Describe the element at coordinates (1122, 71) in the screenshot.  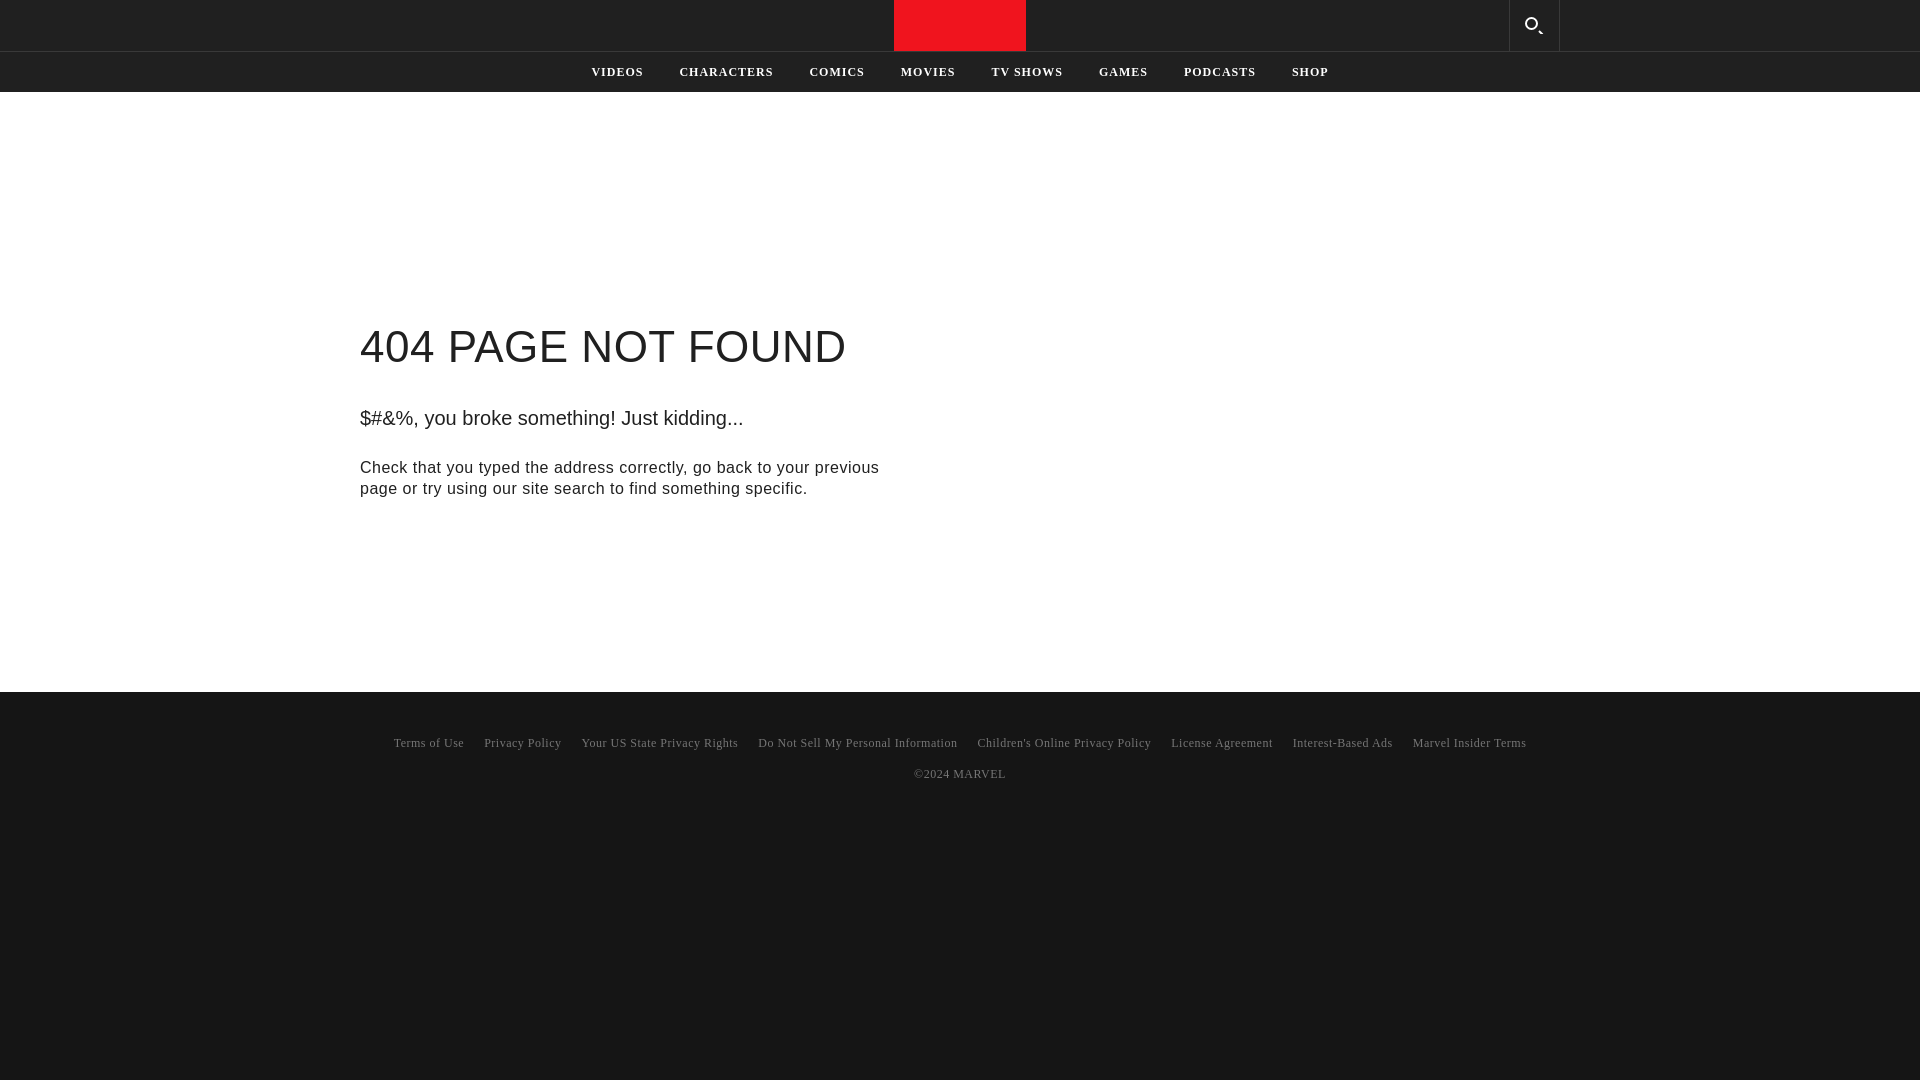
I see `GAMES` at that location.